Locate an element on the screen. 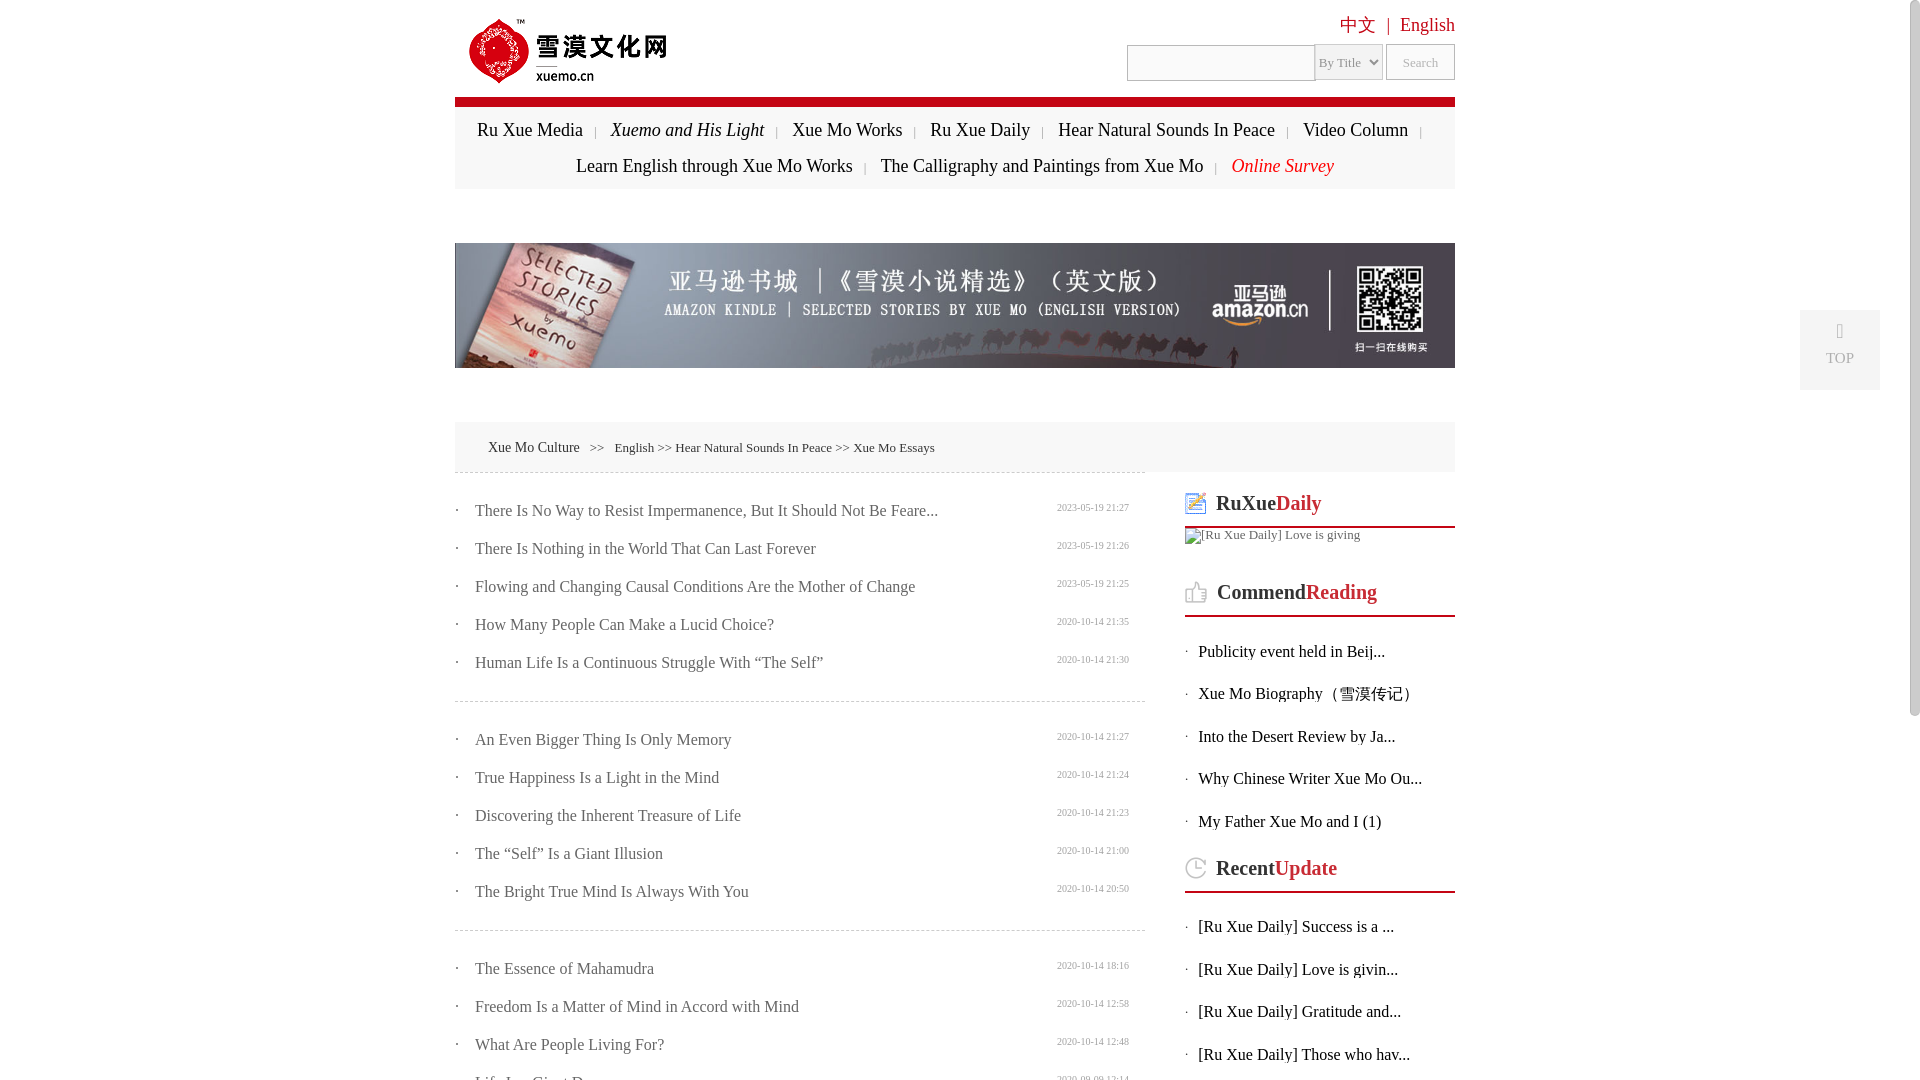 Image resolution: width=1920 pixels, height=1080 pixels. Xue Mo Works is located at coordinates (846, 130).